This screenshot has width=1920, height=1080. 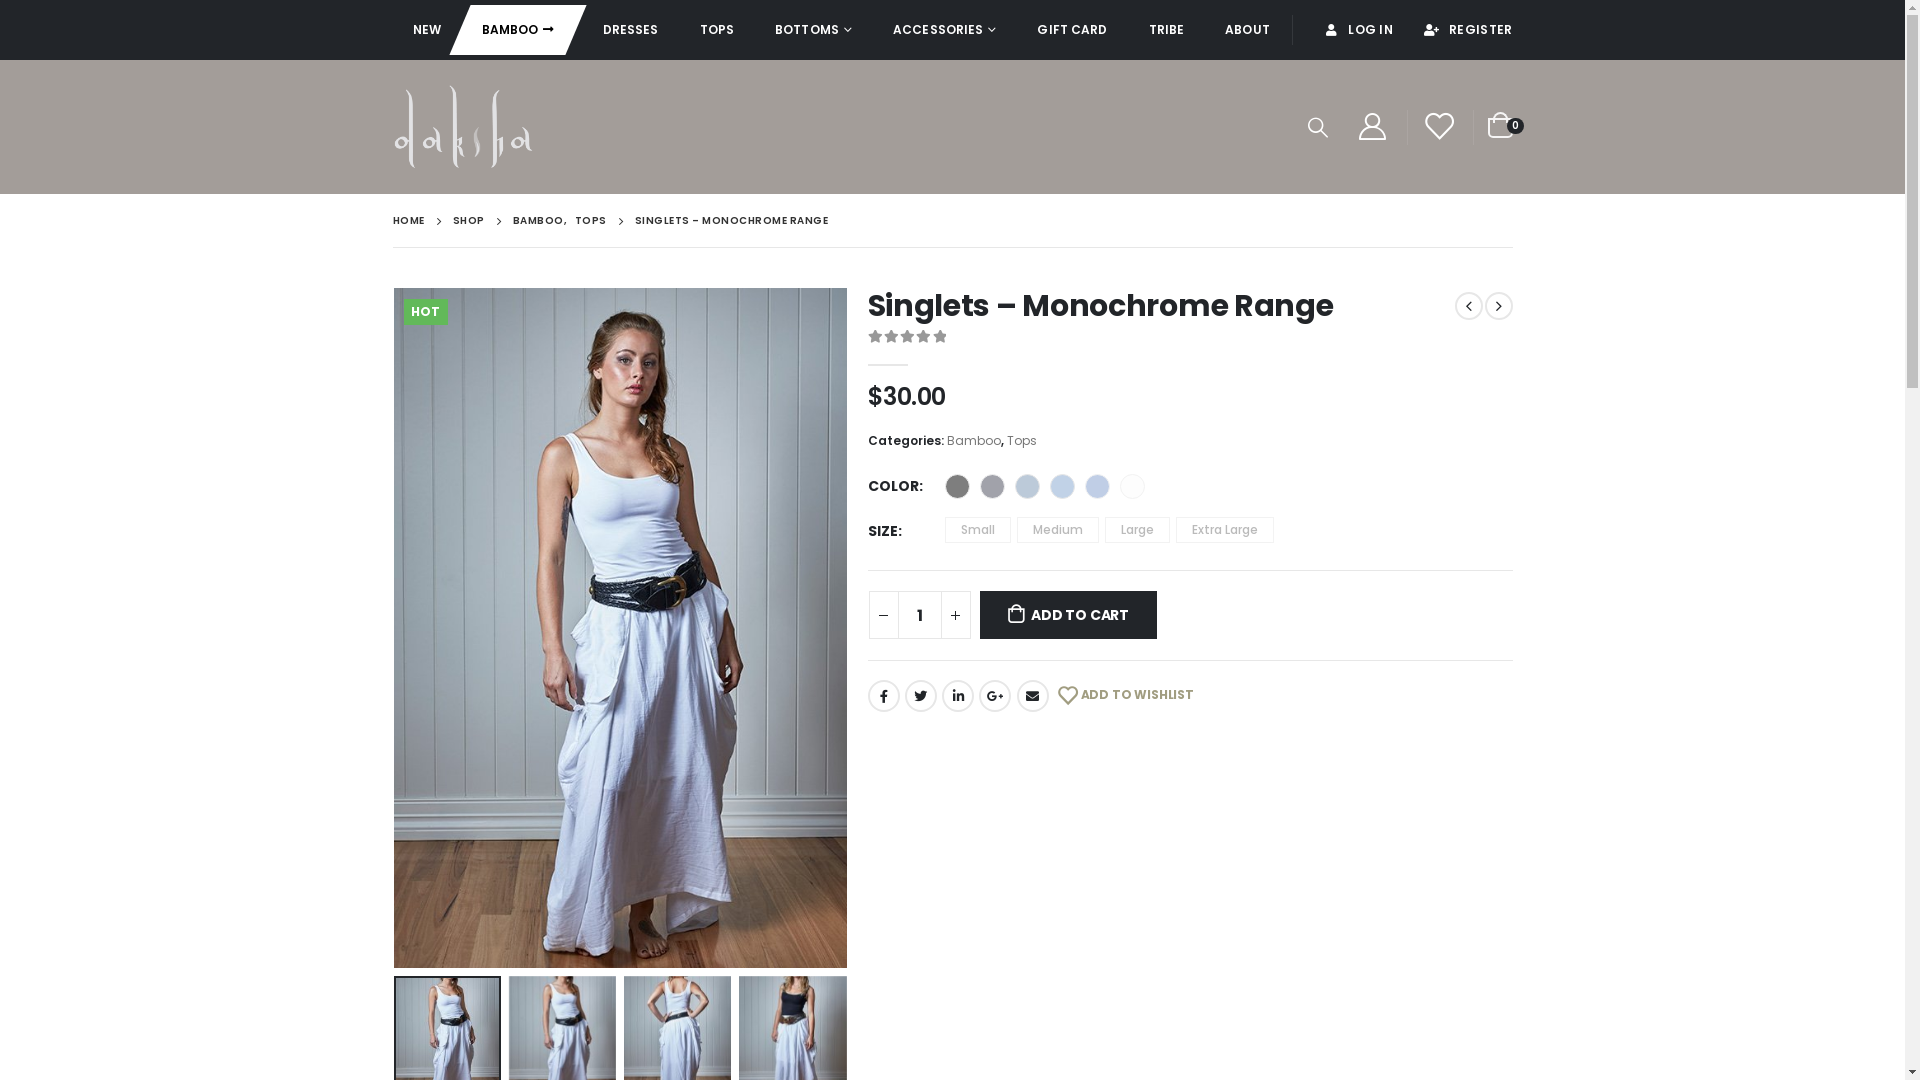 What do you see at coordinates (620, 628) in the screenshot?
I see `mercy_1115_4B_2498.jpg` at bounding box center [620, 628].